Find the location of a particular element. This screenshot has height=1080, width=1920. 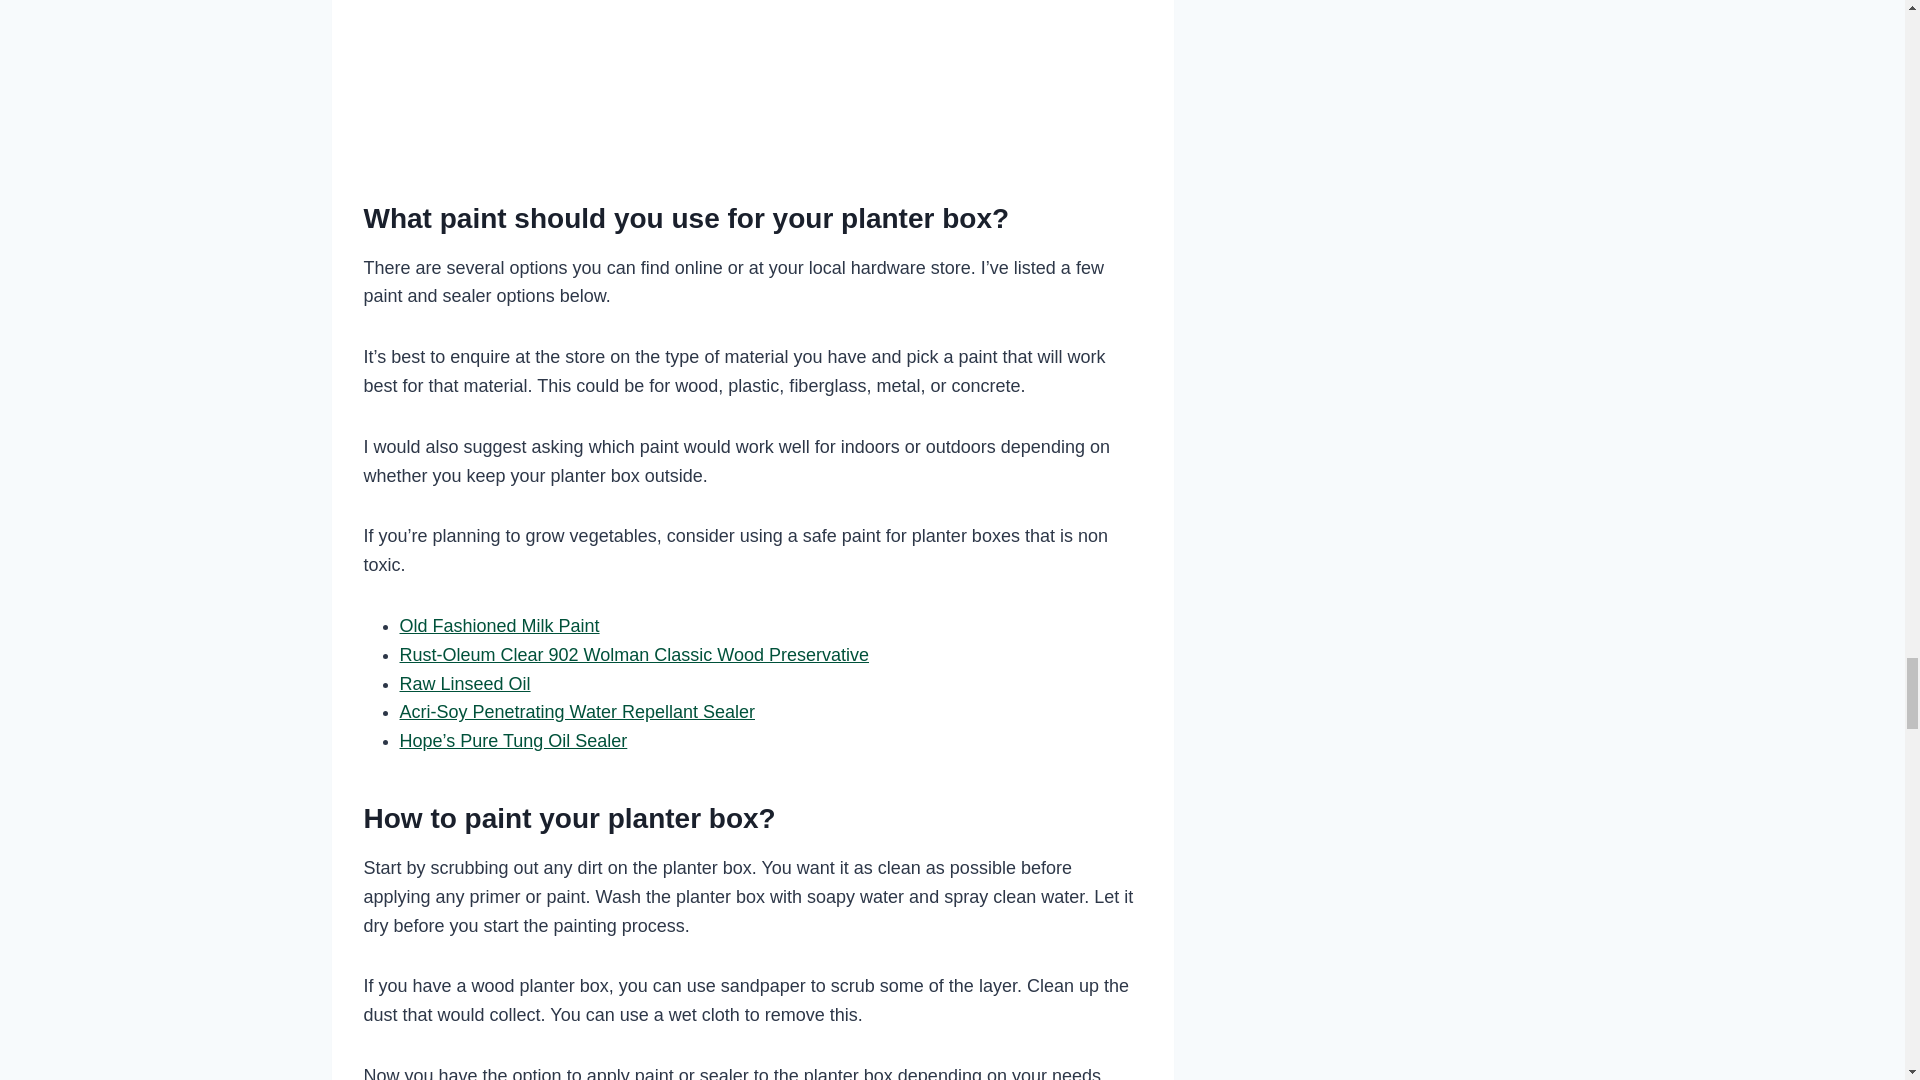

Raw Linseed Oil is located at coordinates (465, 684).